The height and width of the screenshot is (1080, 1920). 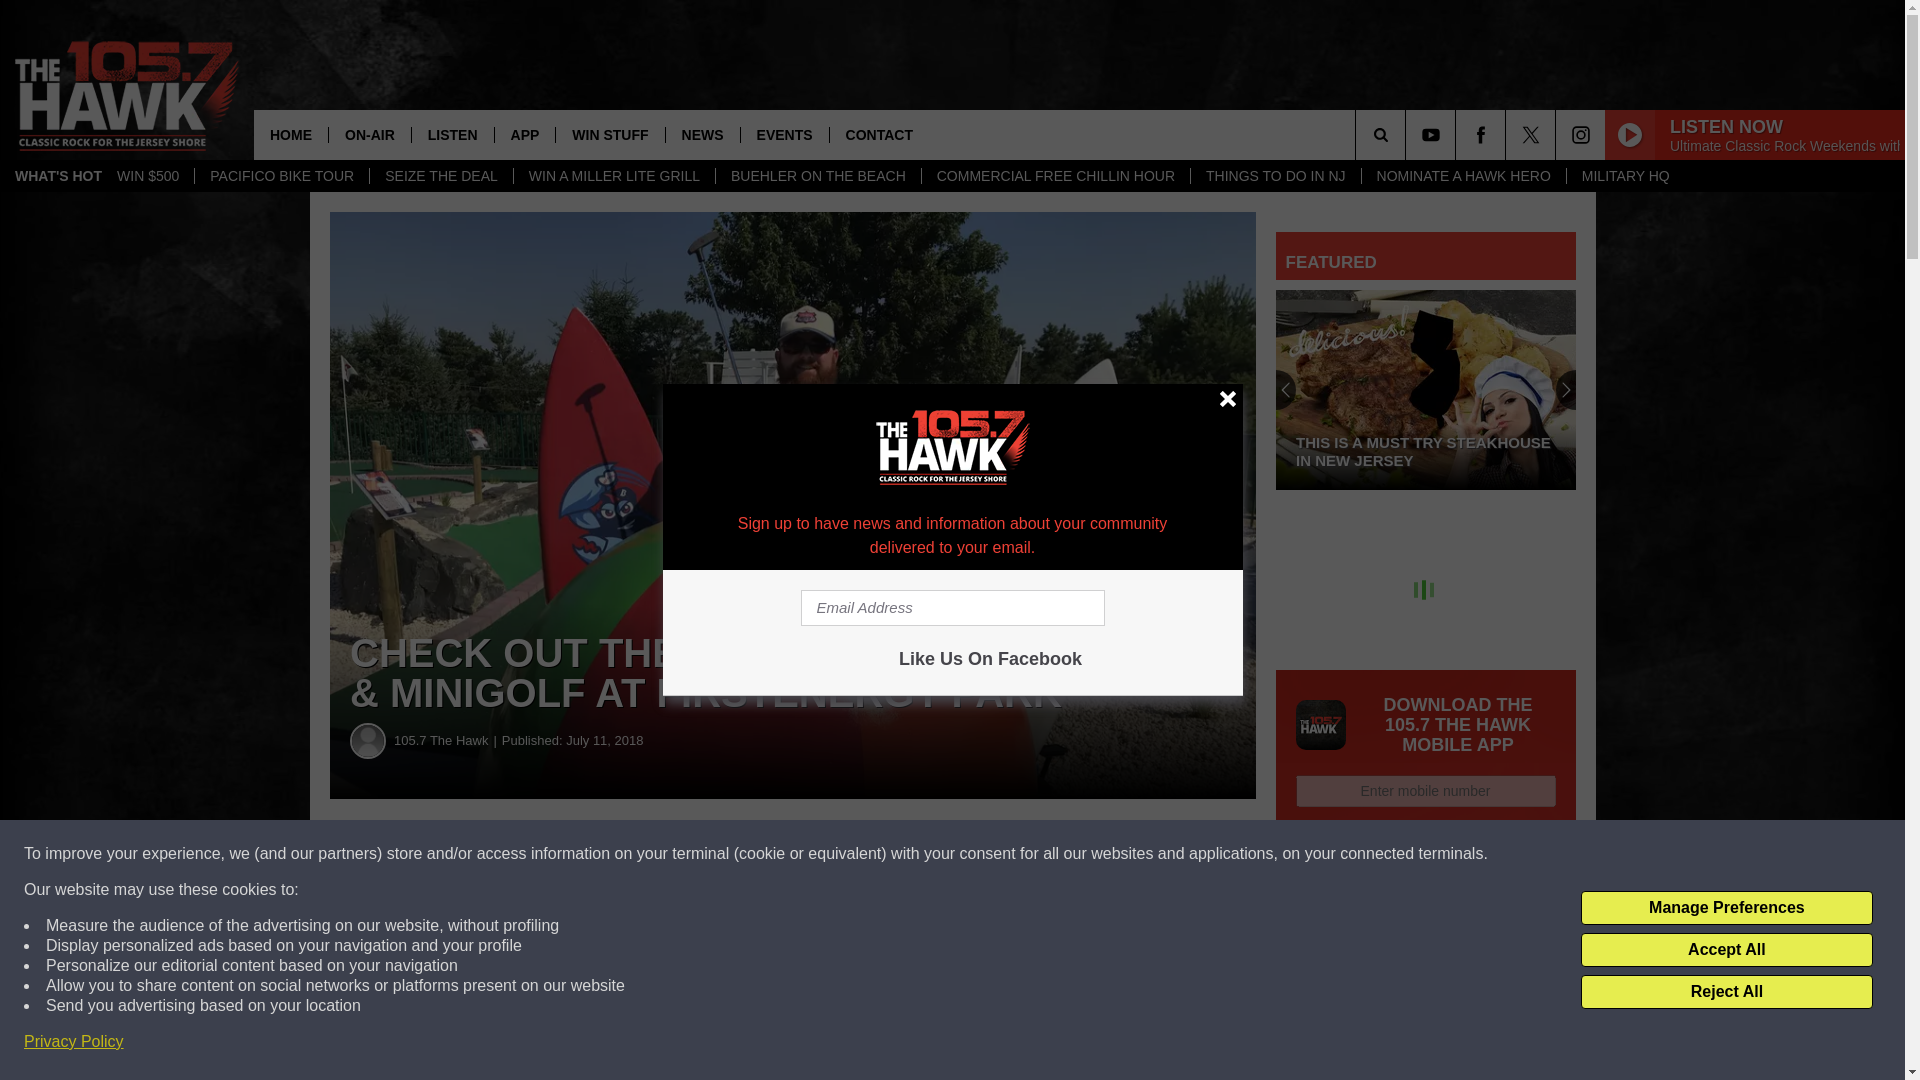 What do you see at coordinates (1726, 950) in the screenshot?
I see `Accept All` at bounding box center [1726, 950].